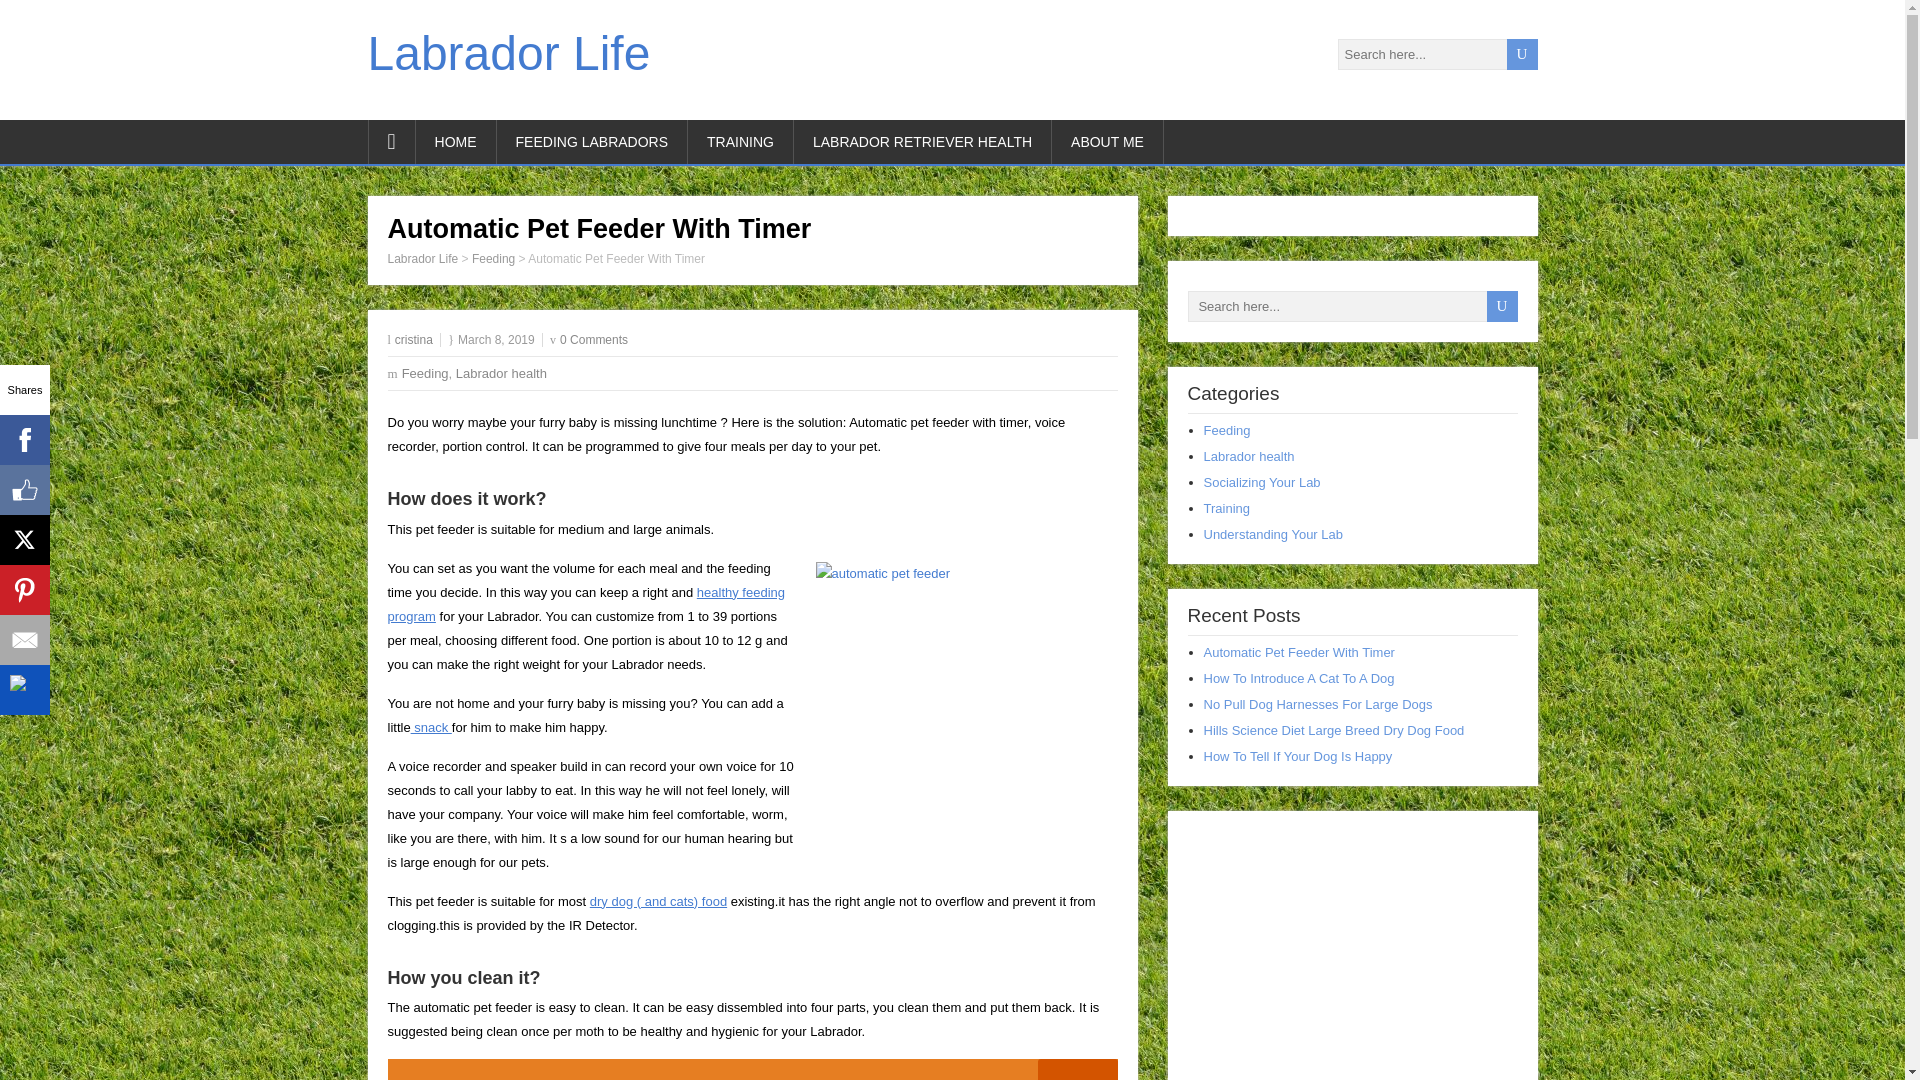  I want to click on healthy feeding program, so click(586, 604).